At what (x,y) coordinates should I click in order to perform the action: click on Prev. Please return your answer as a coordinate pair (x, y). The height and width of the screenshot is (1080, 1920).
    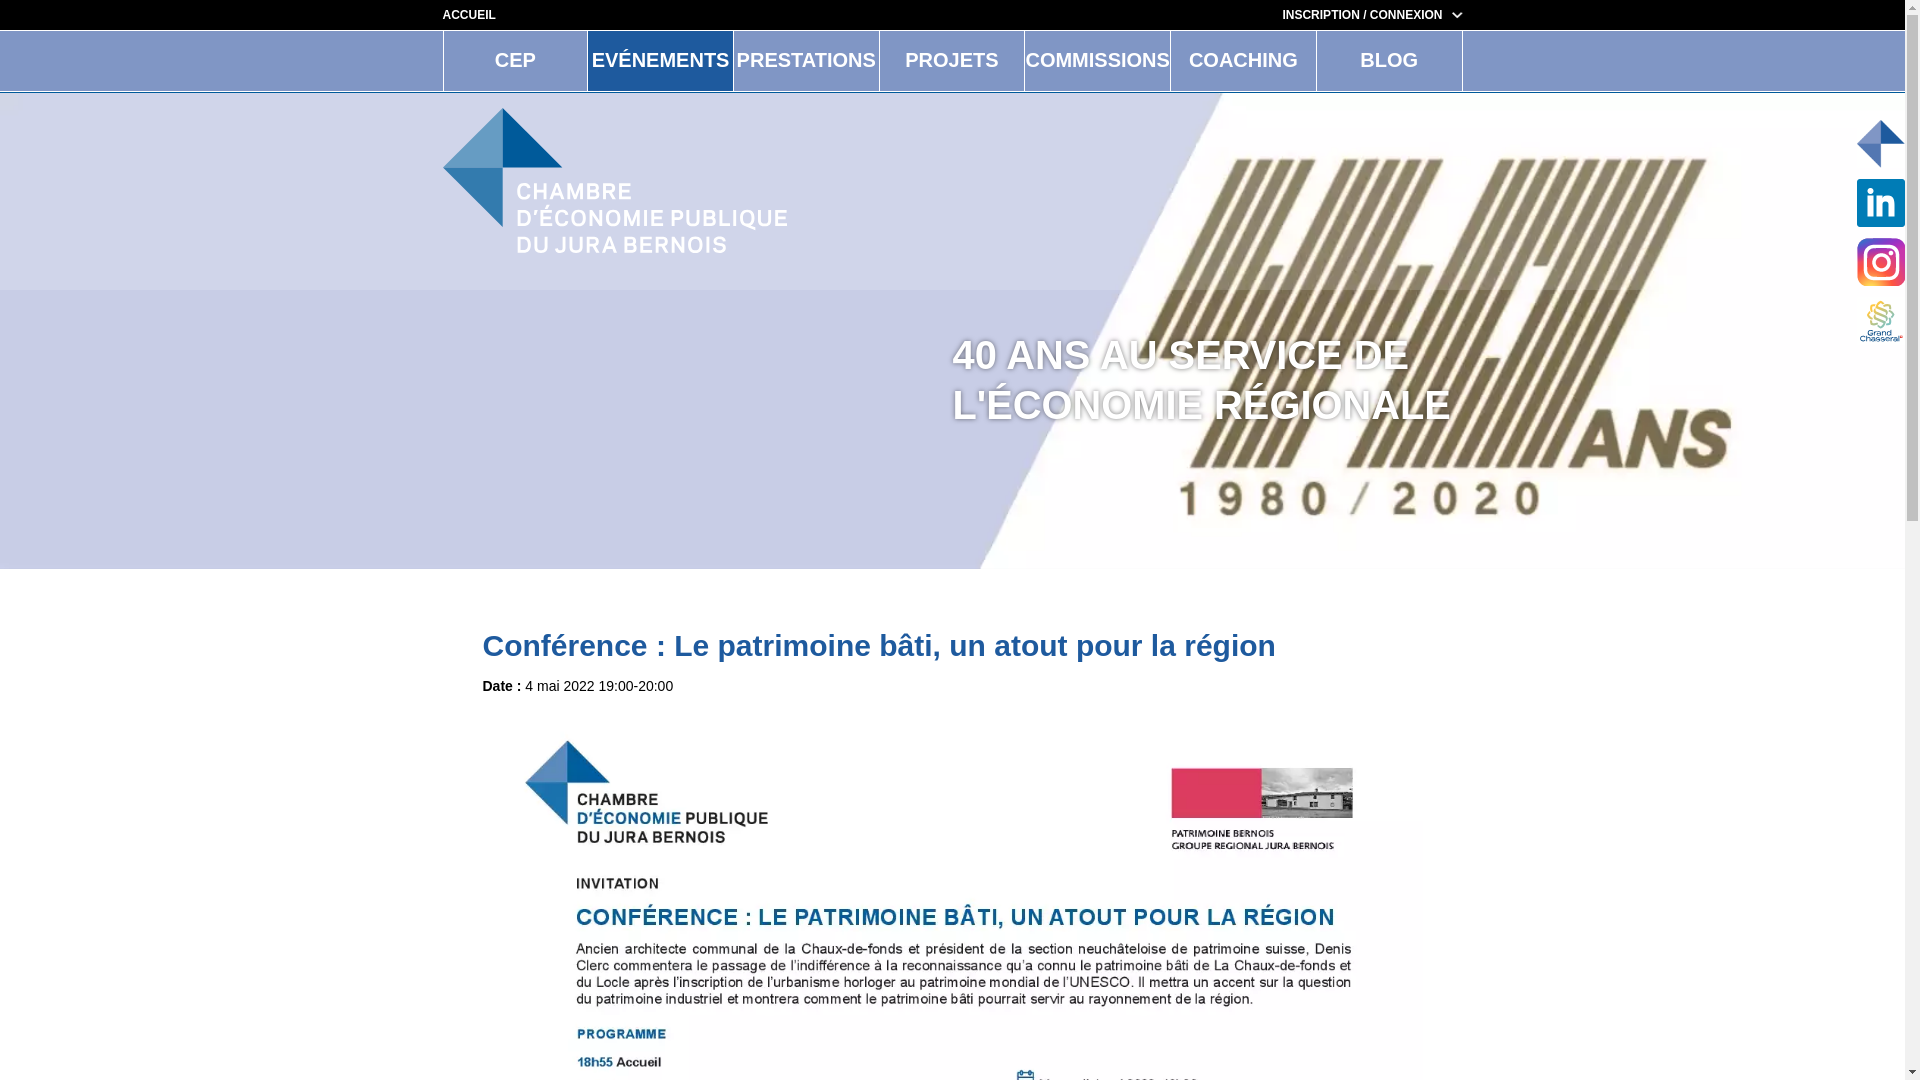
    Looking at the image, I should click on (286, 334).